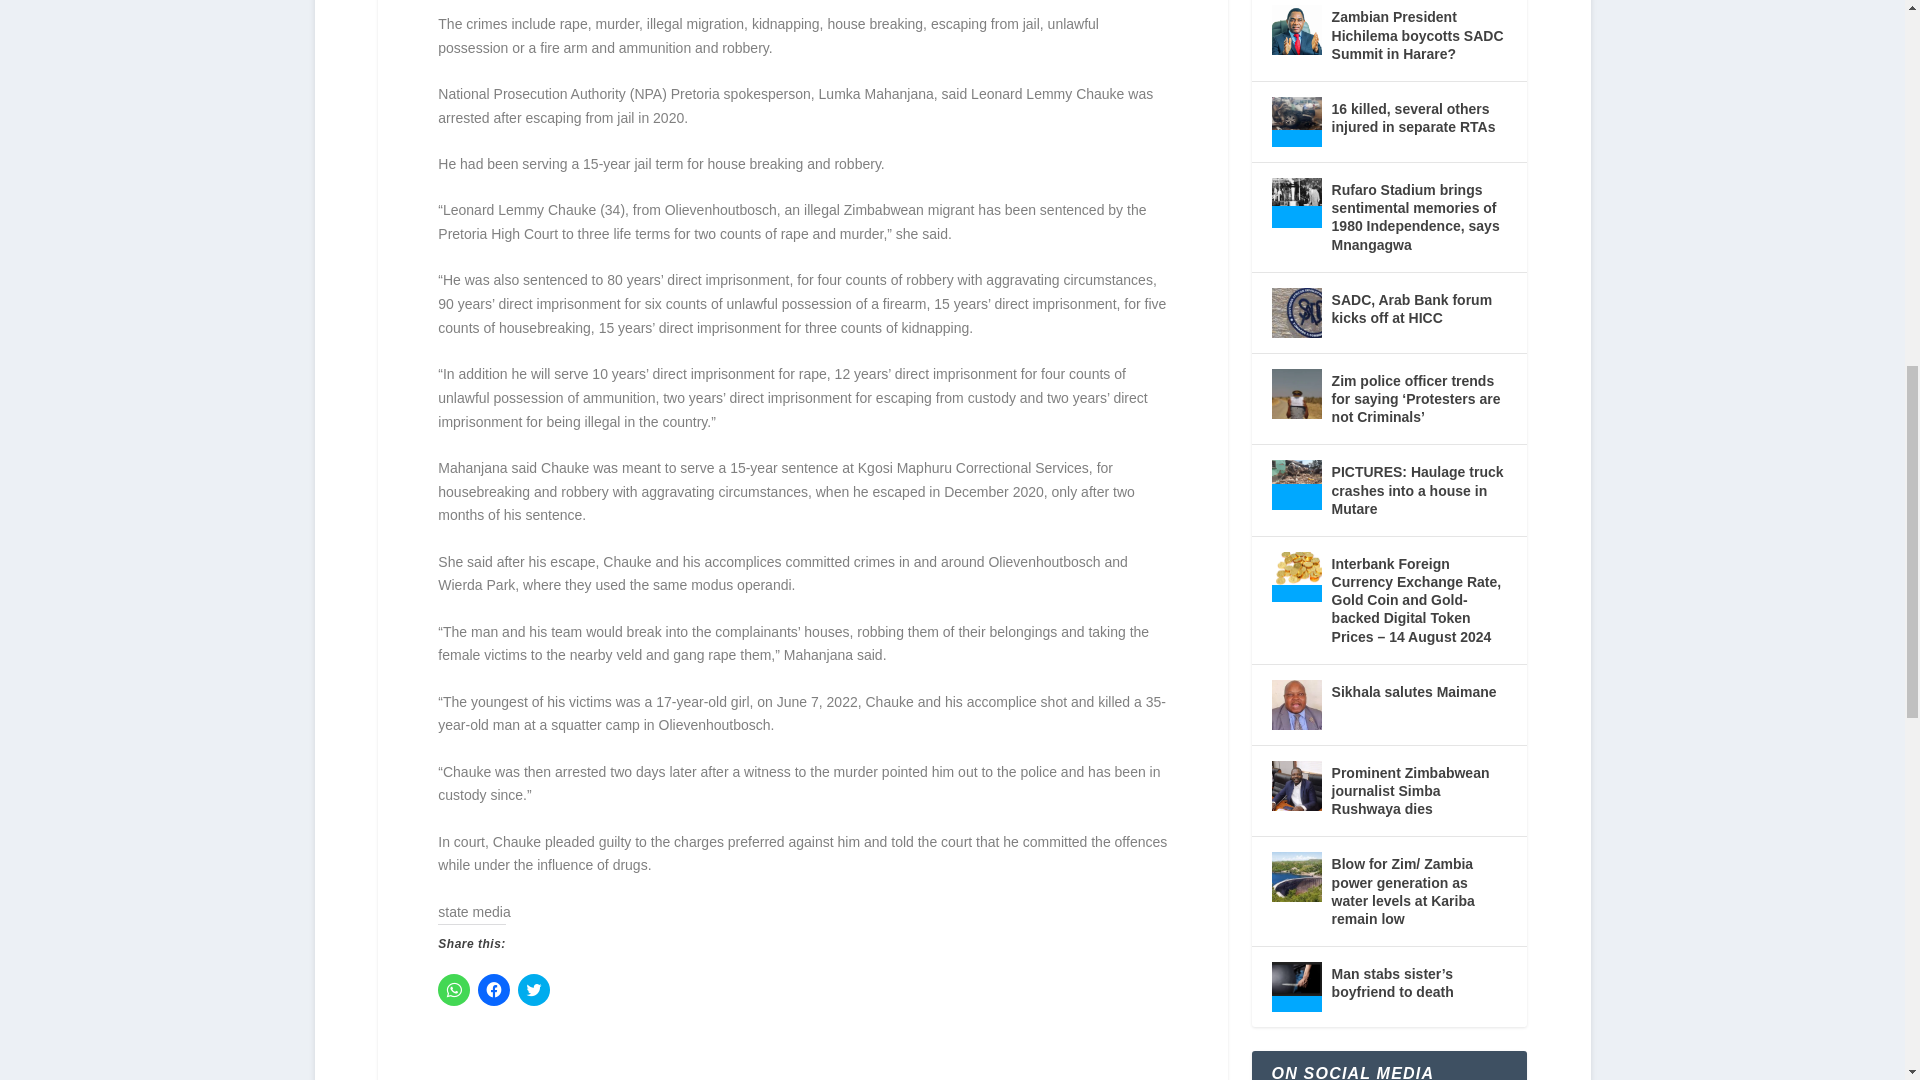  I want to click on Click to share on Twitter, so click(534, 990).